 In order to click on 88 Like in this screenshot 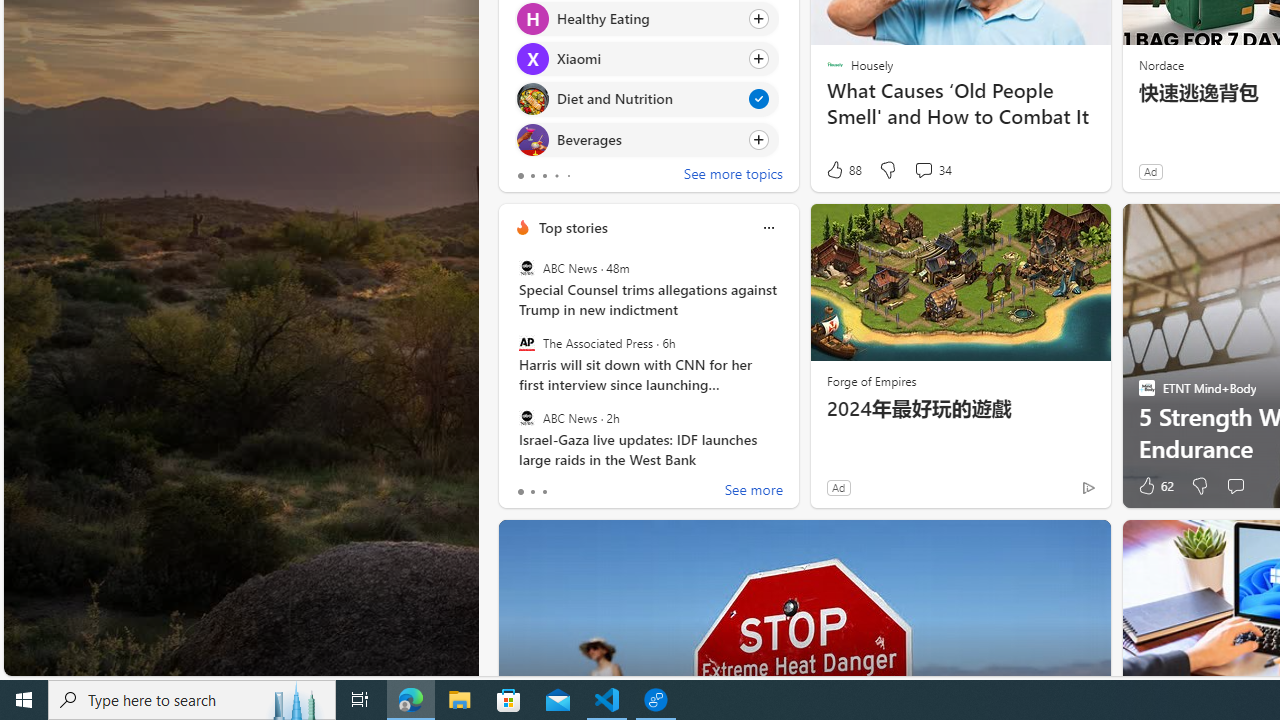, I will do `click(843, 170)`.